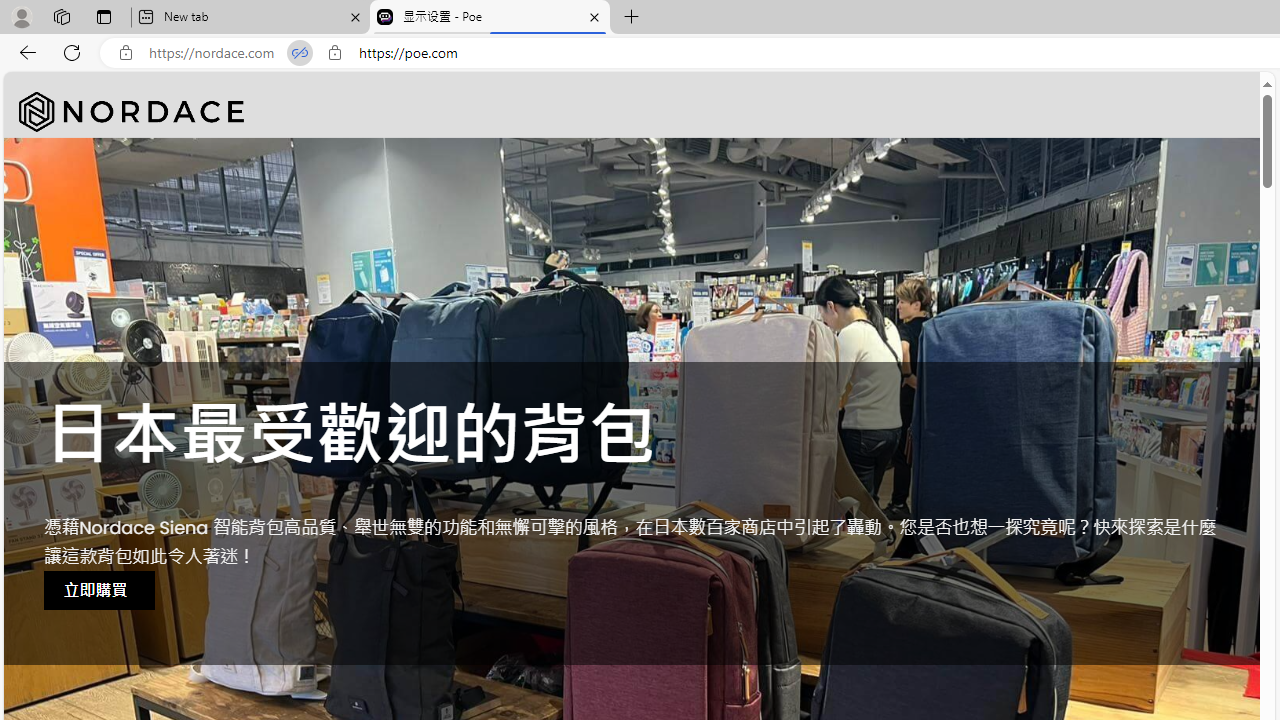 The image size is (1280, 720). What do you see at coordinates (300, 53) in the screenshot?
I see `Tabs in split screen` at bounding box center [300, 53].